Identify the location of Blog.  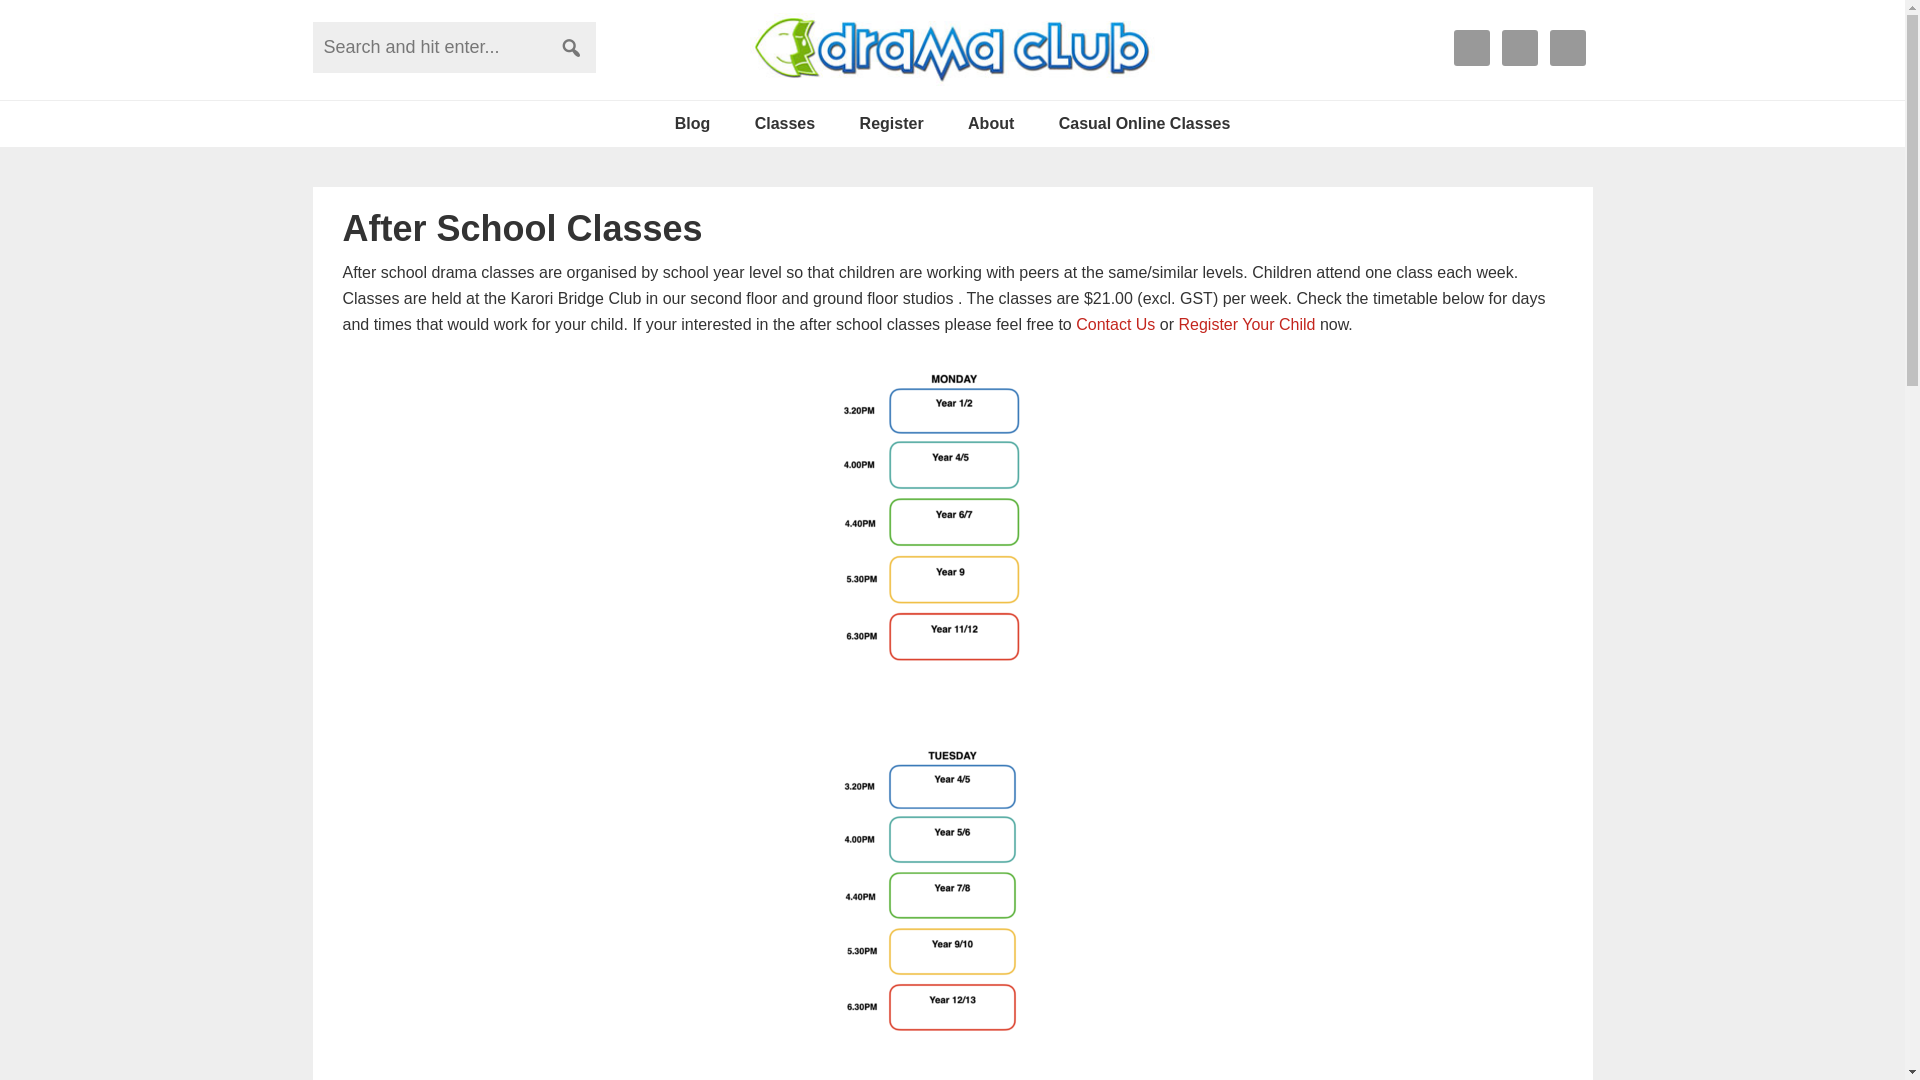
(692, 124).